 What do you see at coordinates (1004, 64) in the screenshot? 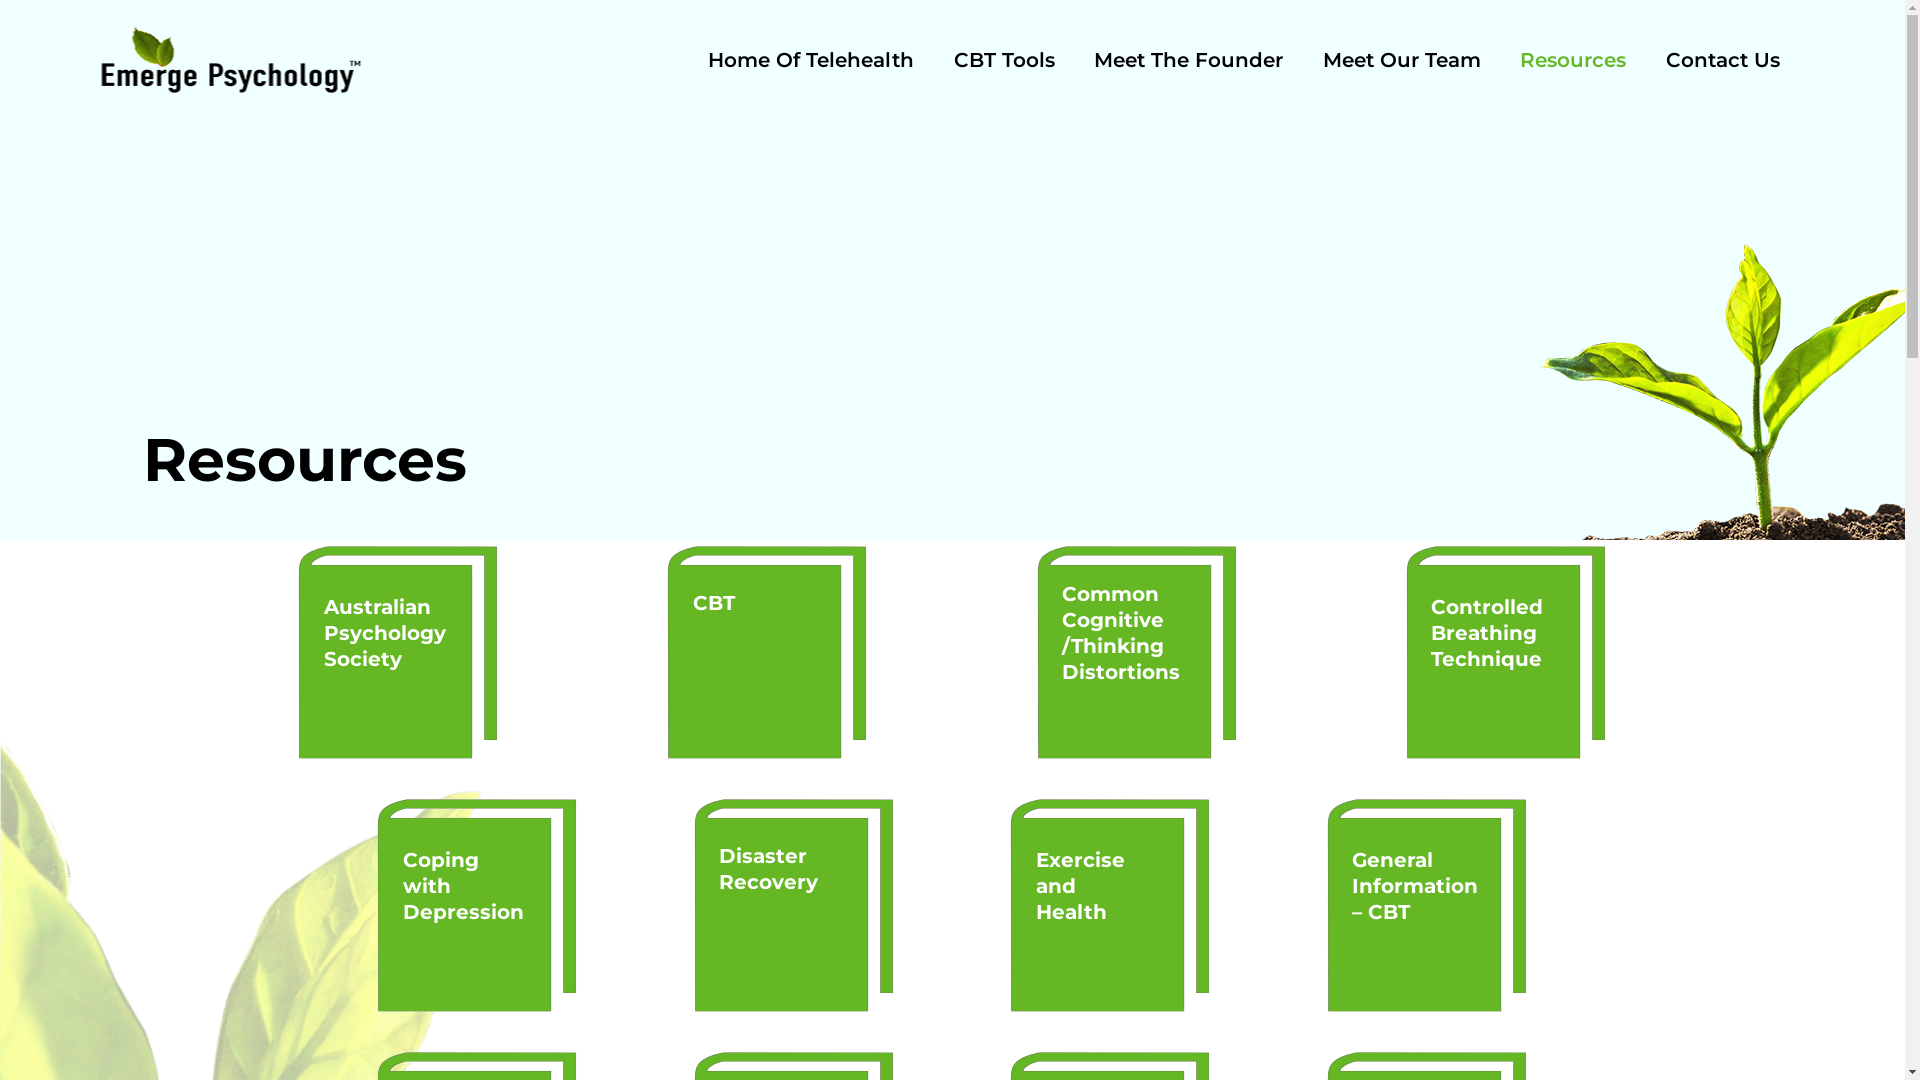
I see `CBT Tools` at bounding box center [1004, 64].